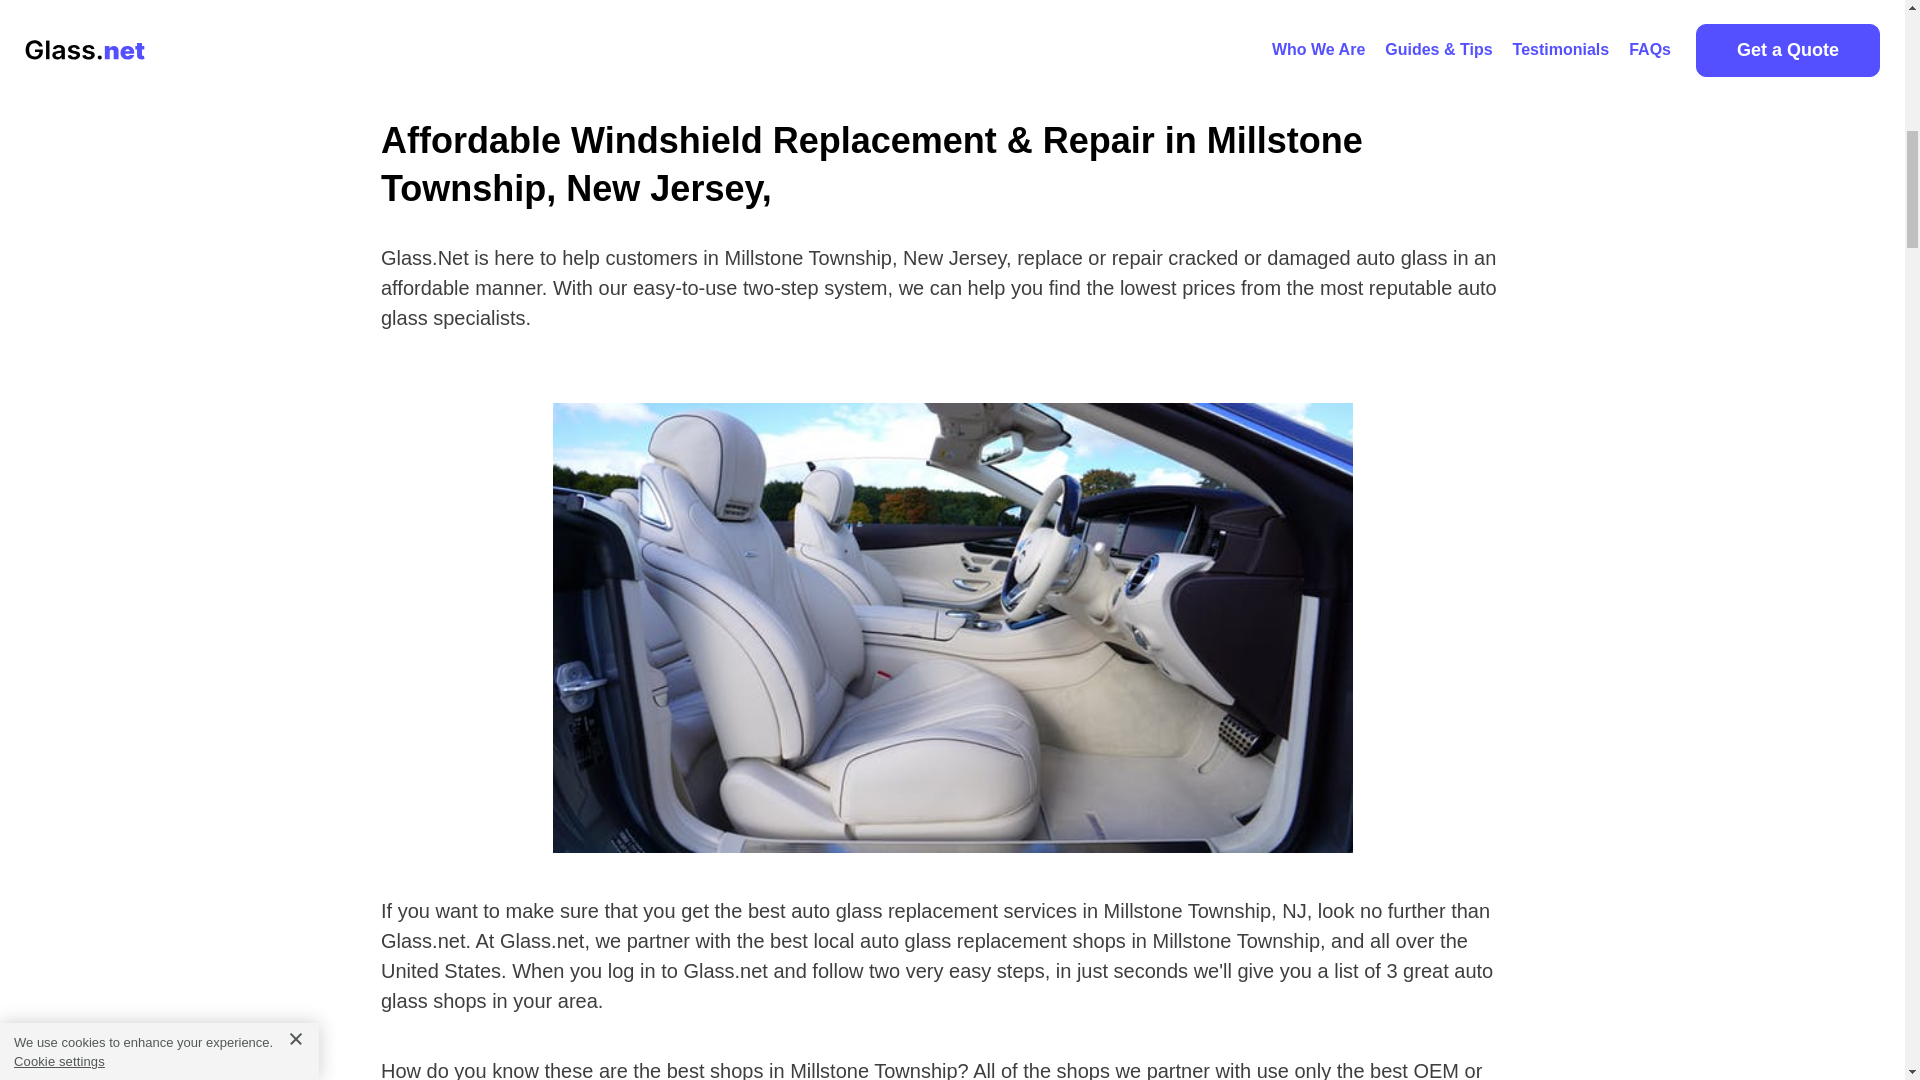  What do you see at coordinates (946, 20) in the screenshot?
I see `New Jersey` at bounding box center [946, 20].